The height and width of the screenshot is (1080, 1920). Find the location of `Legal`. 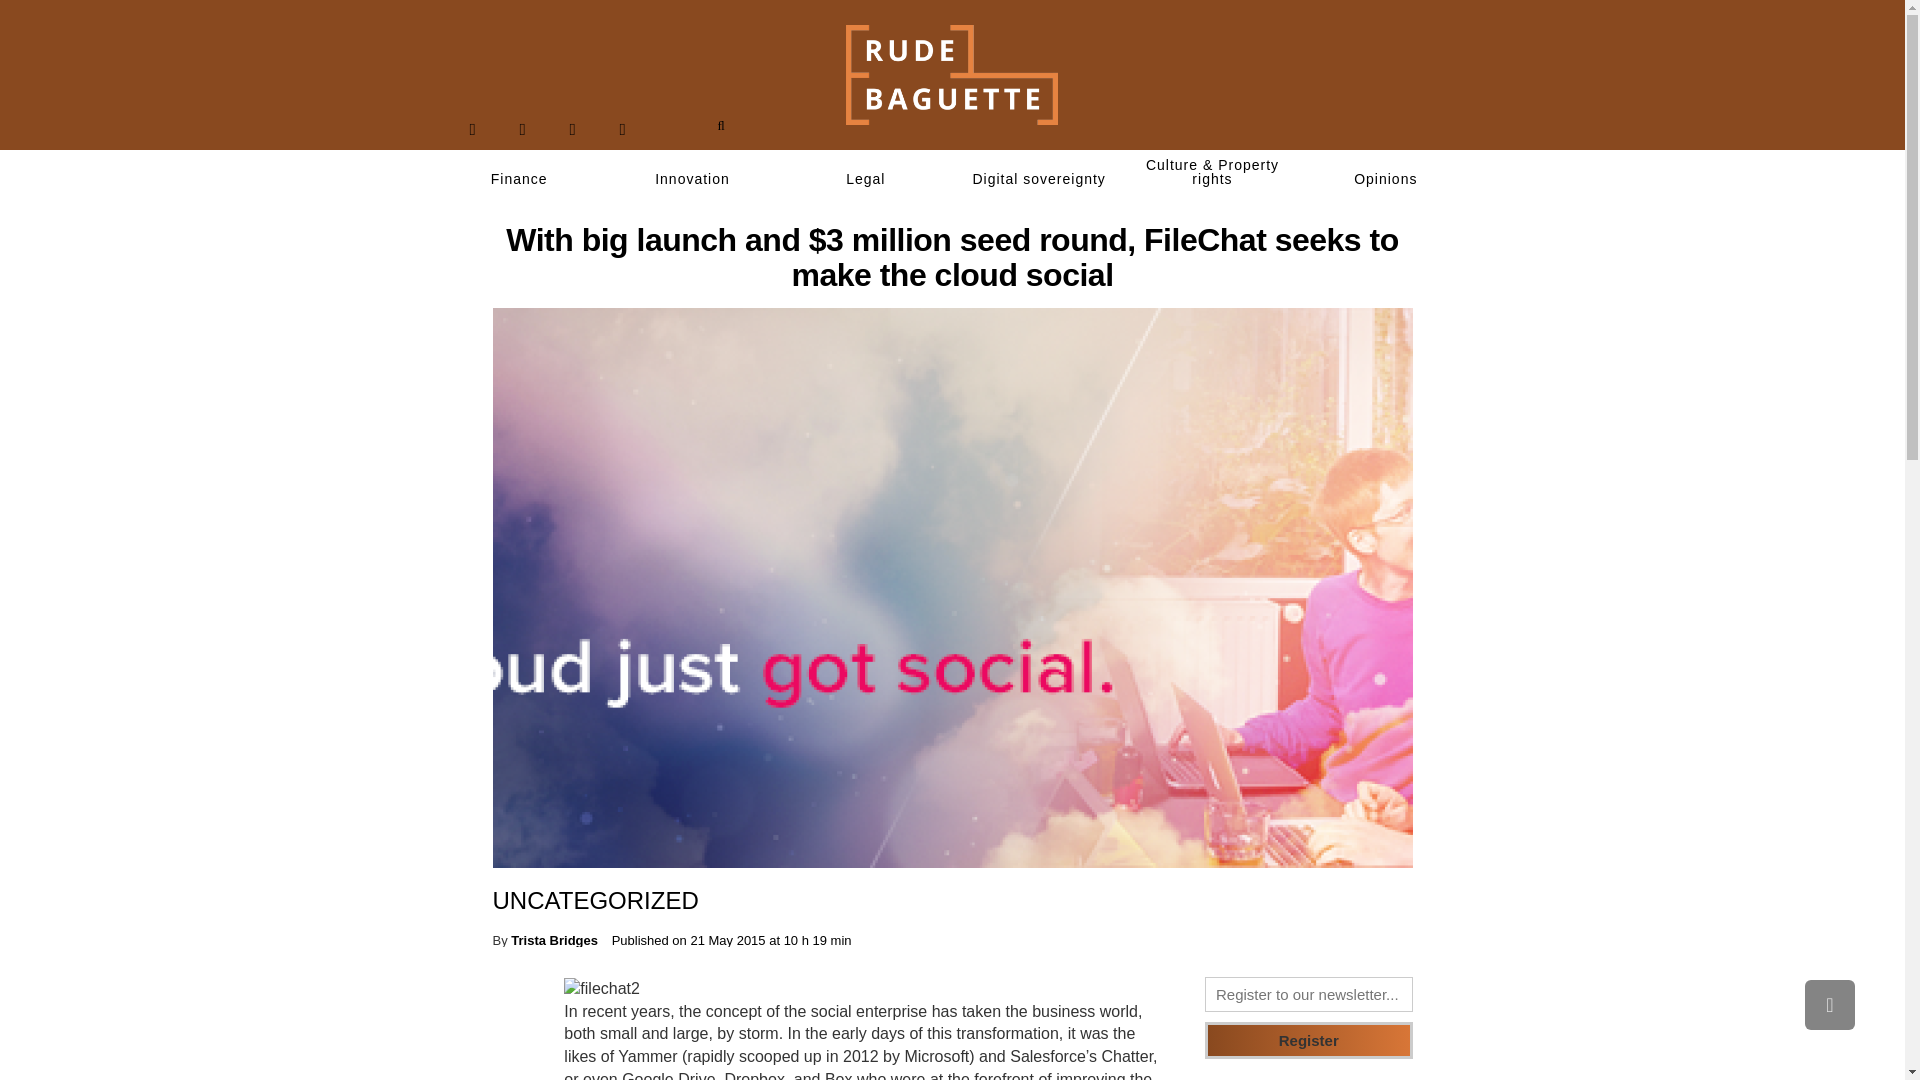

Legal is located at coordinates (866, 179).